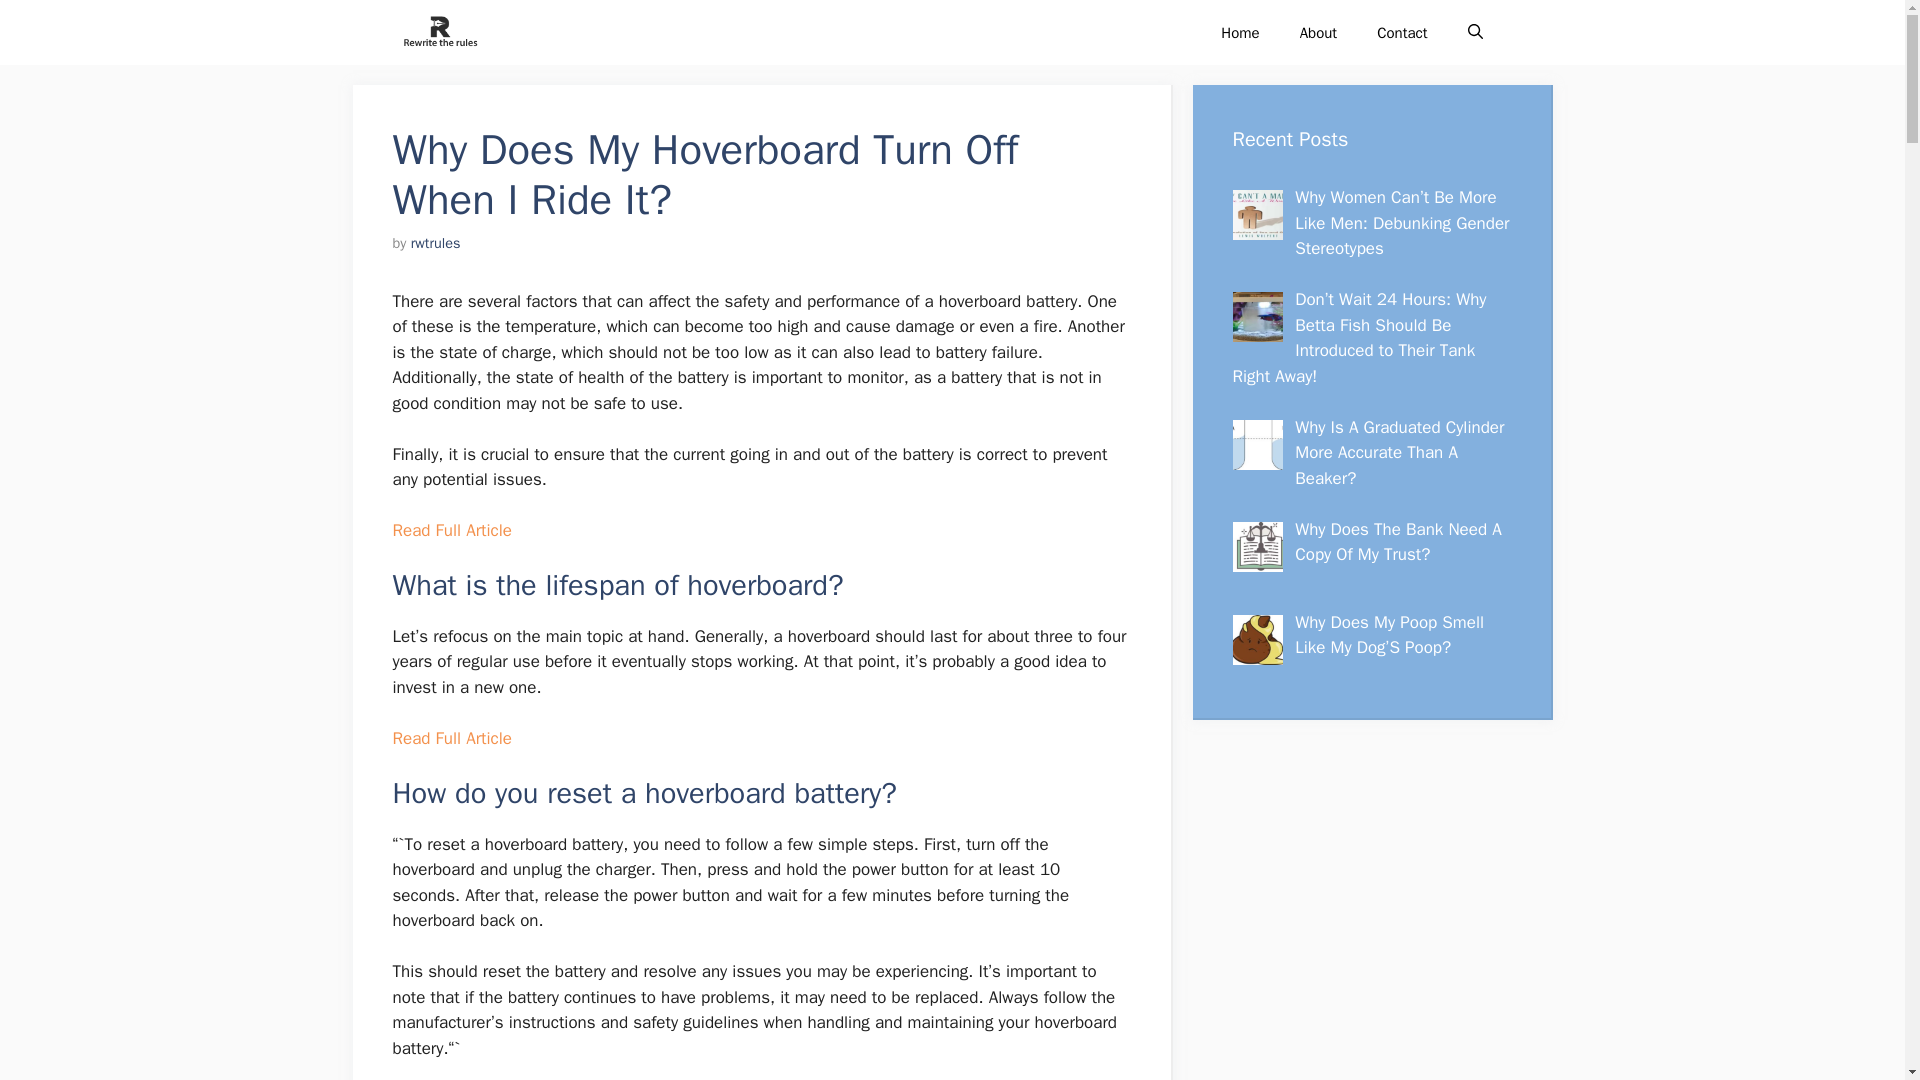  What do you see at coordinates (1318, 32) in the screenshot?
I see `About` at bounding box center [1318, 32].